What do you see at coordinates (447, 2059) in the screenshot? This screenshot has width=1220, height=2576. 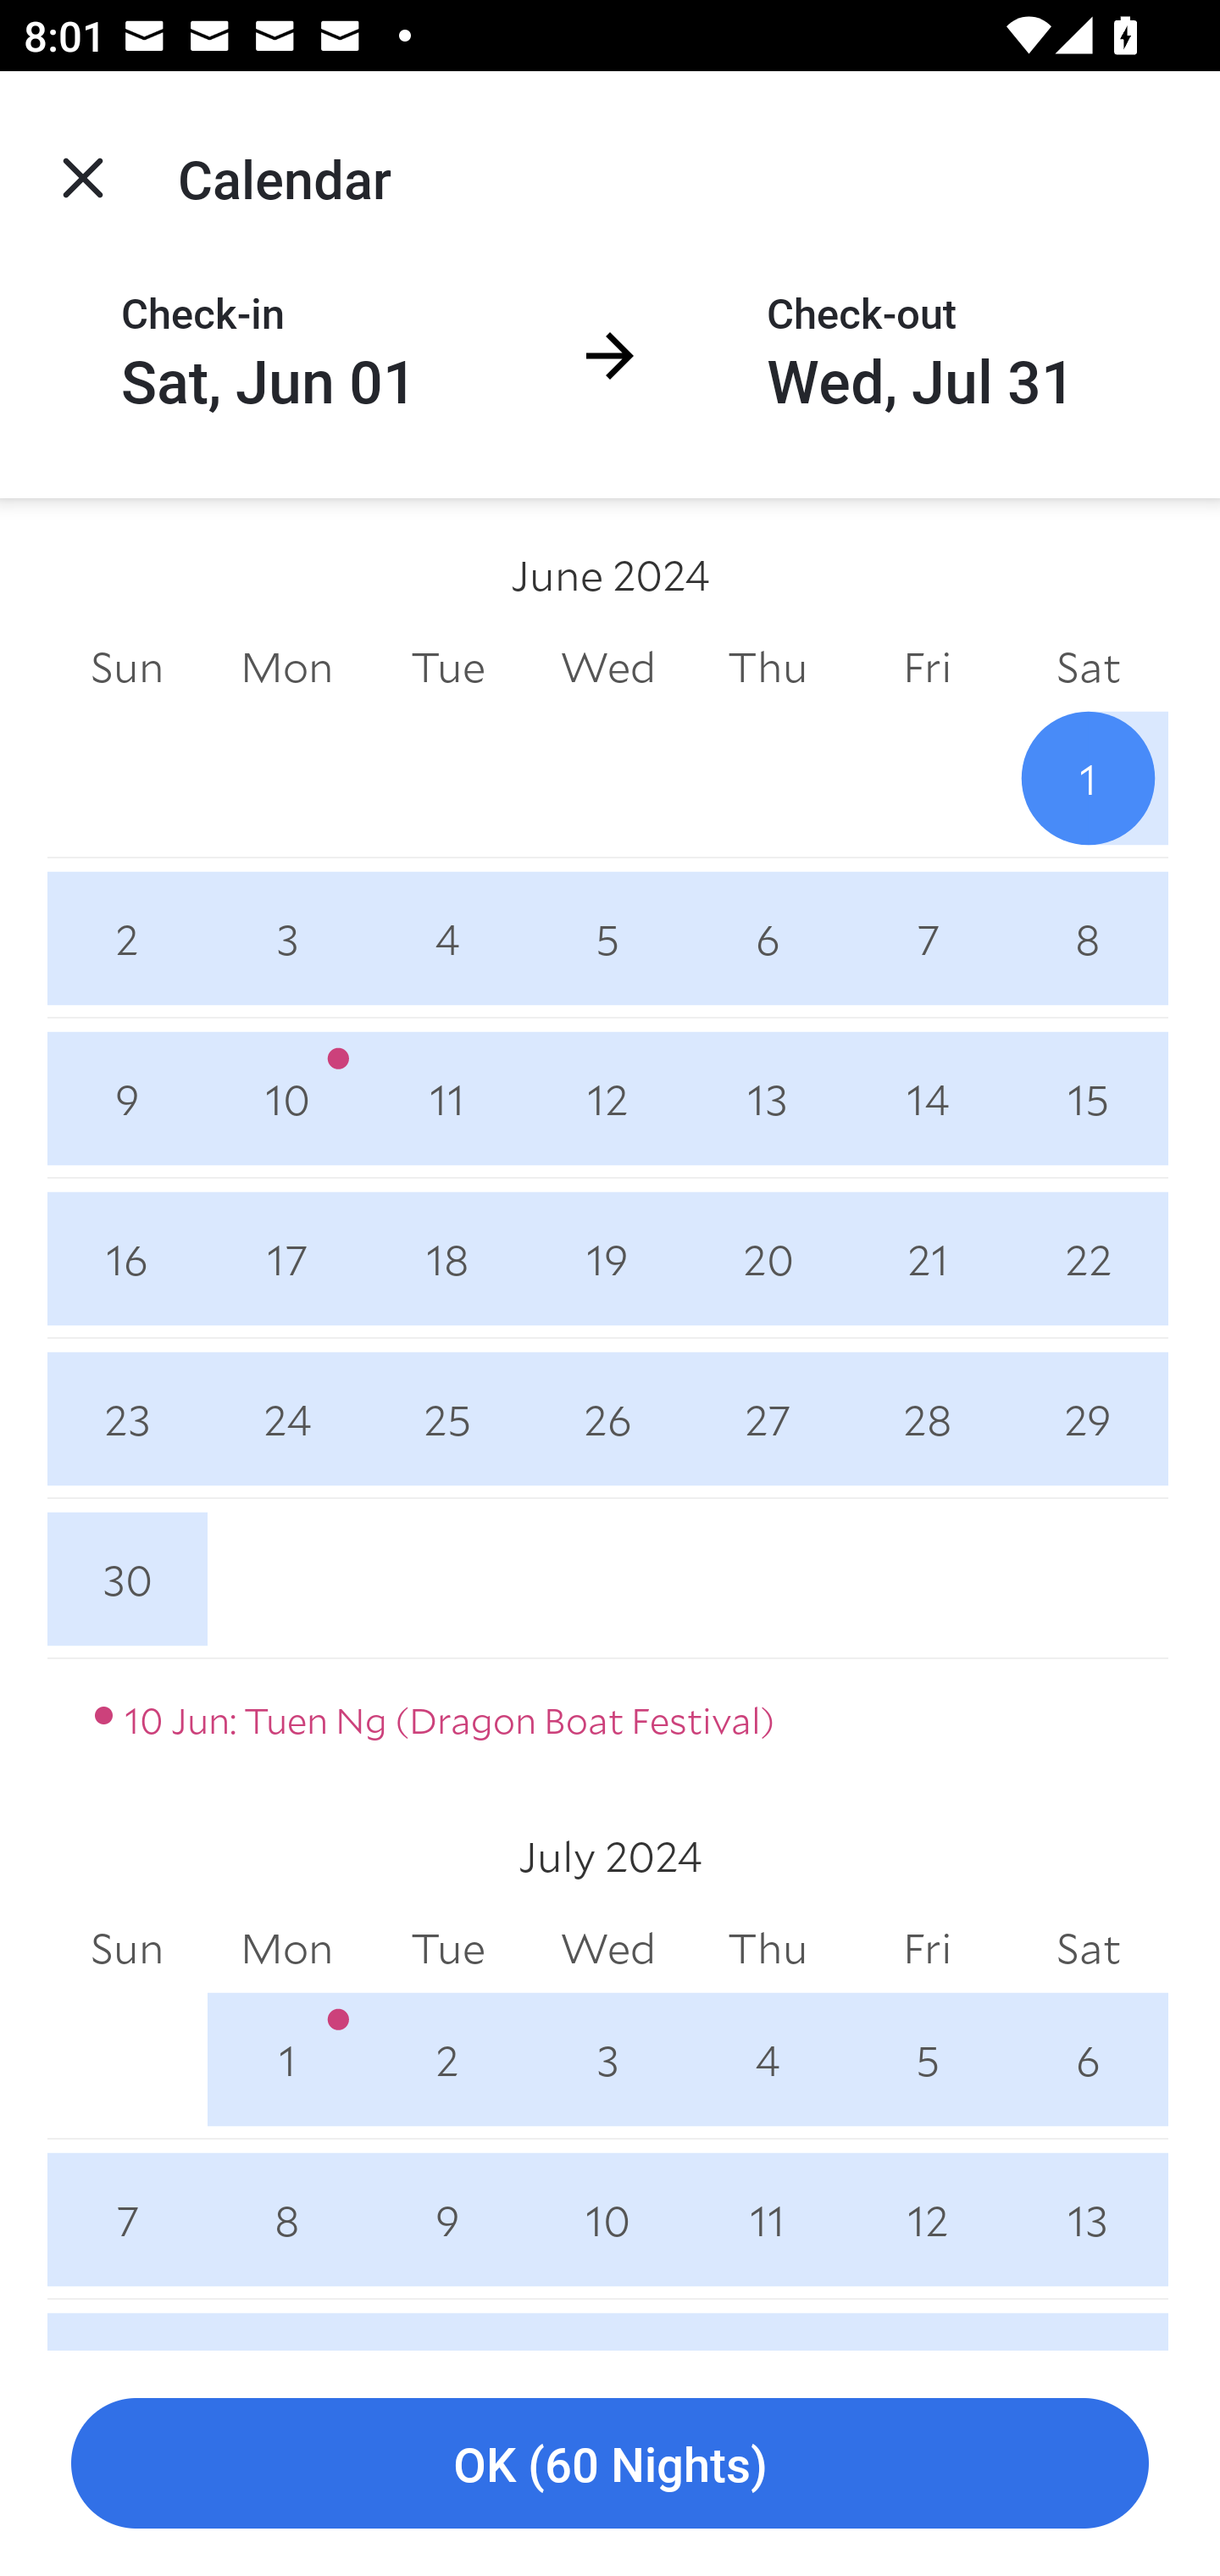 I see `2 2 July 2024` at bounding box center [447, 2059].